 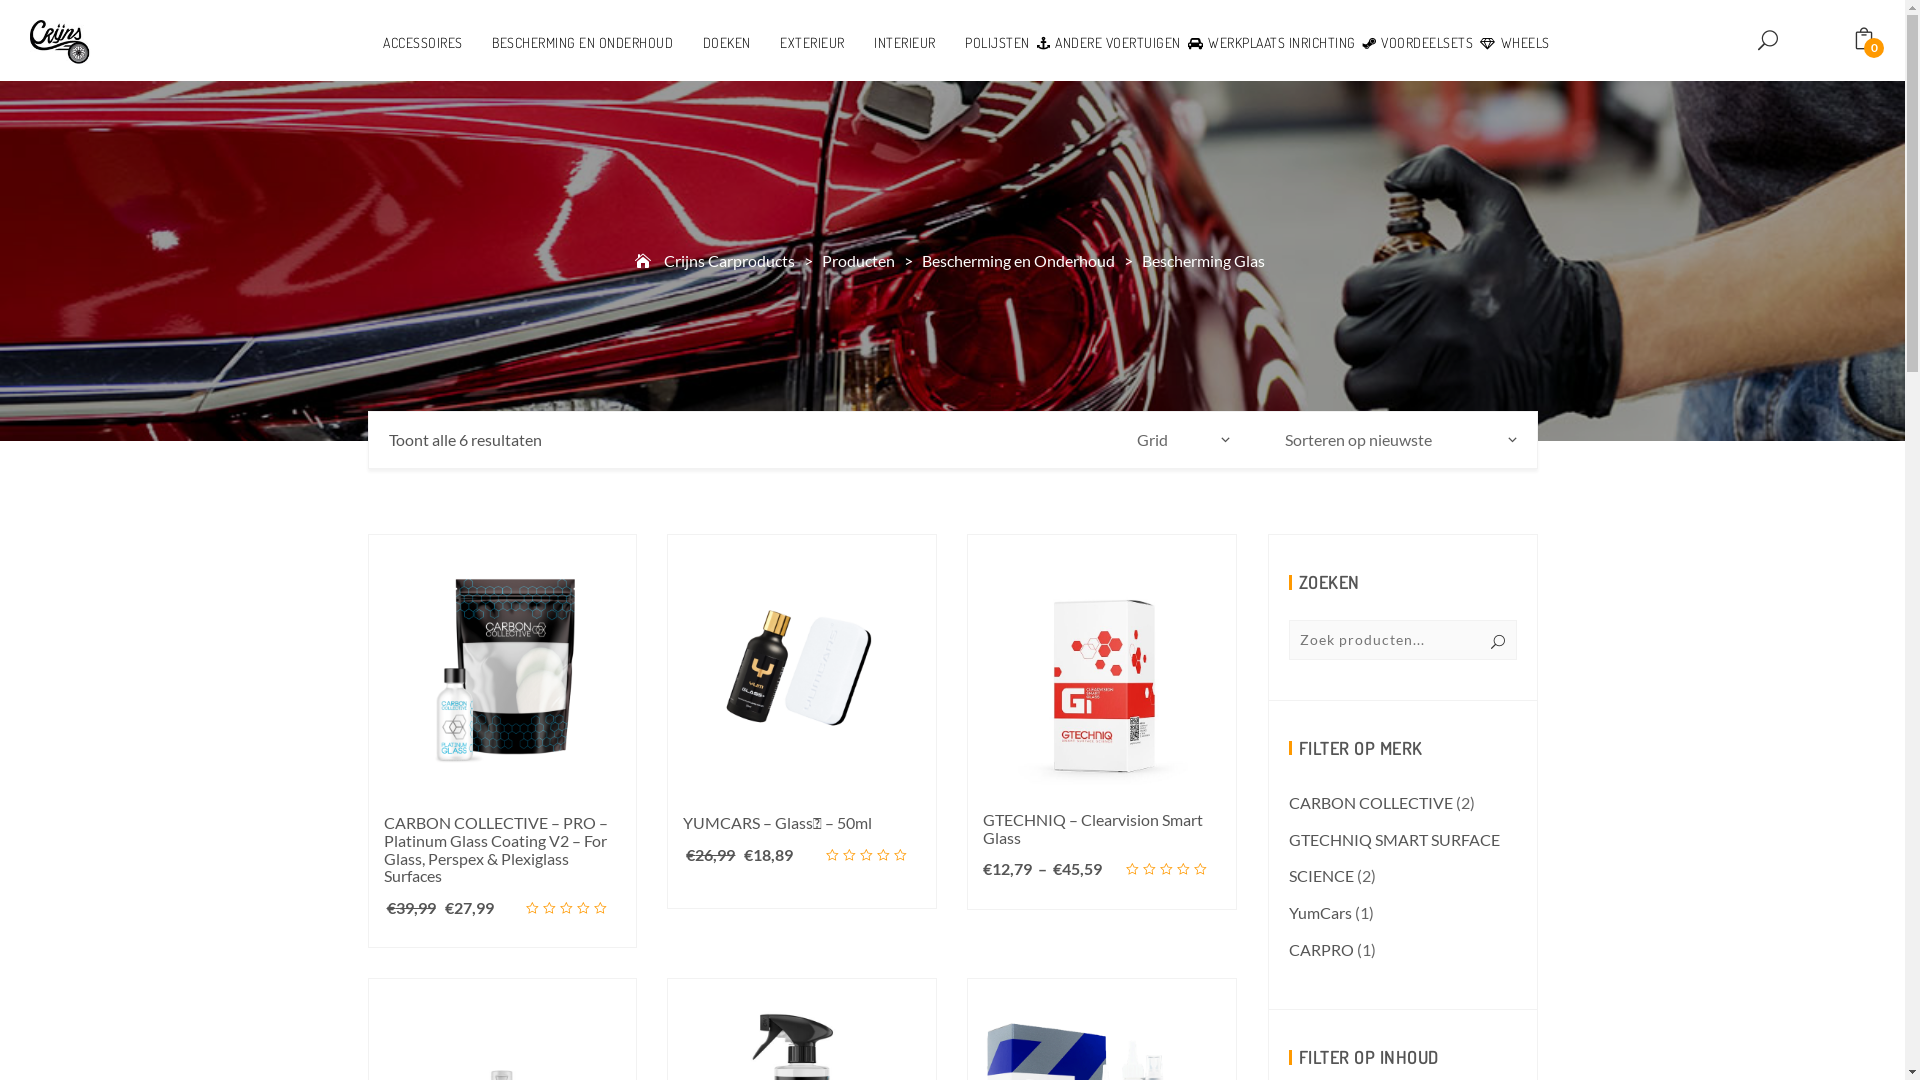 I want to click on GTECHNIQ SMART SURFACE SCIENCE, so click(x=1394, y=858).